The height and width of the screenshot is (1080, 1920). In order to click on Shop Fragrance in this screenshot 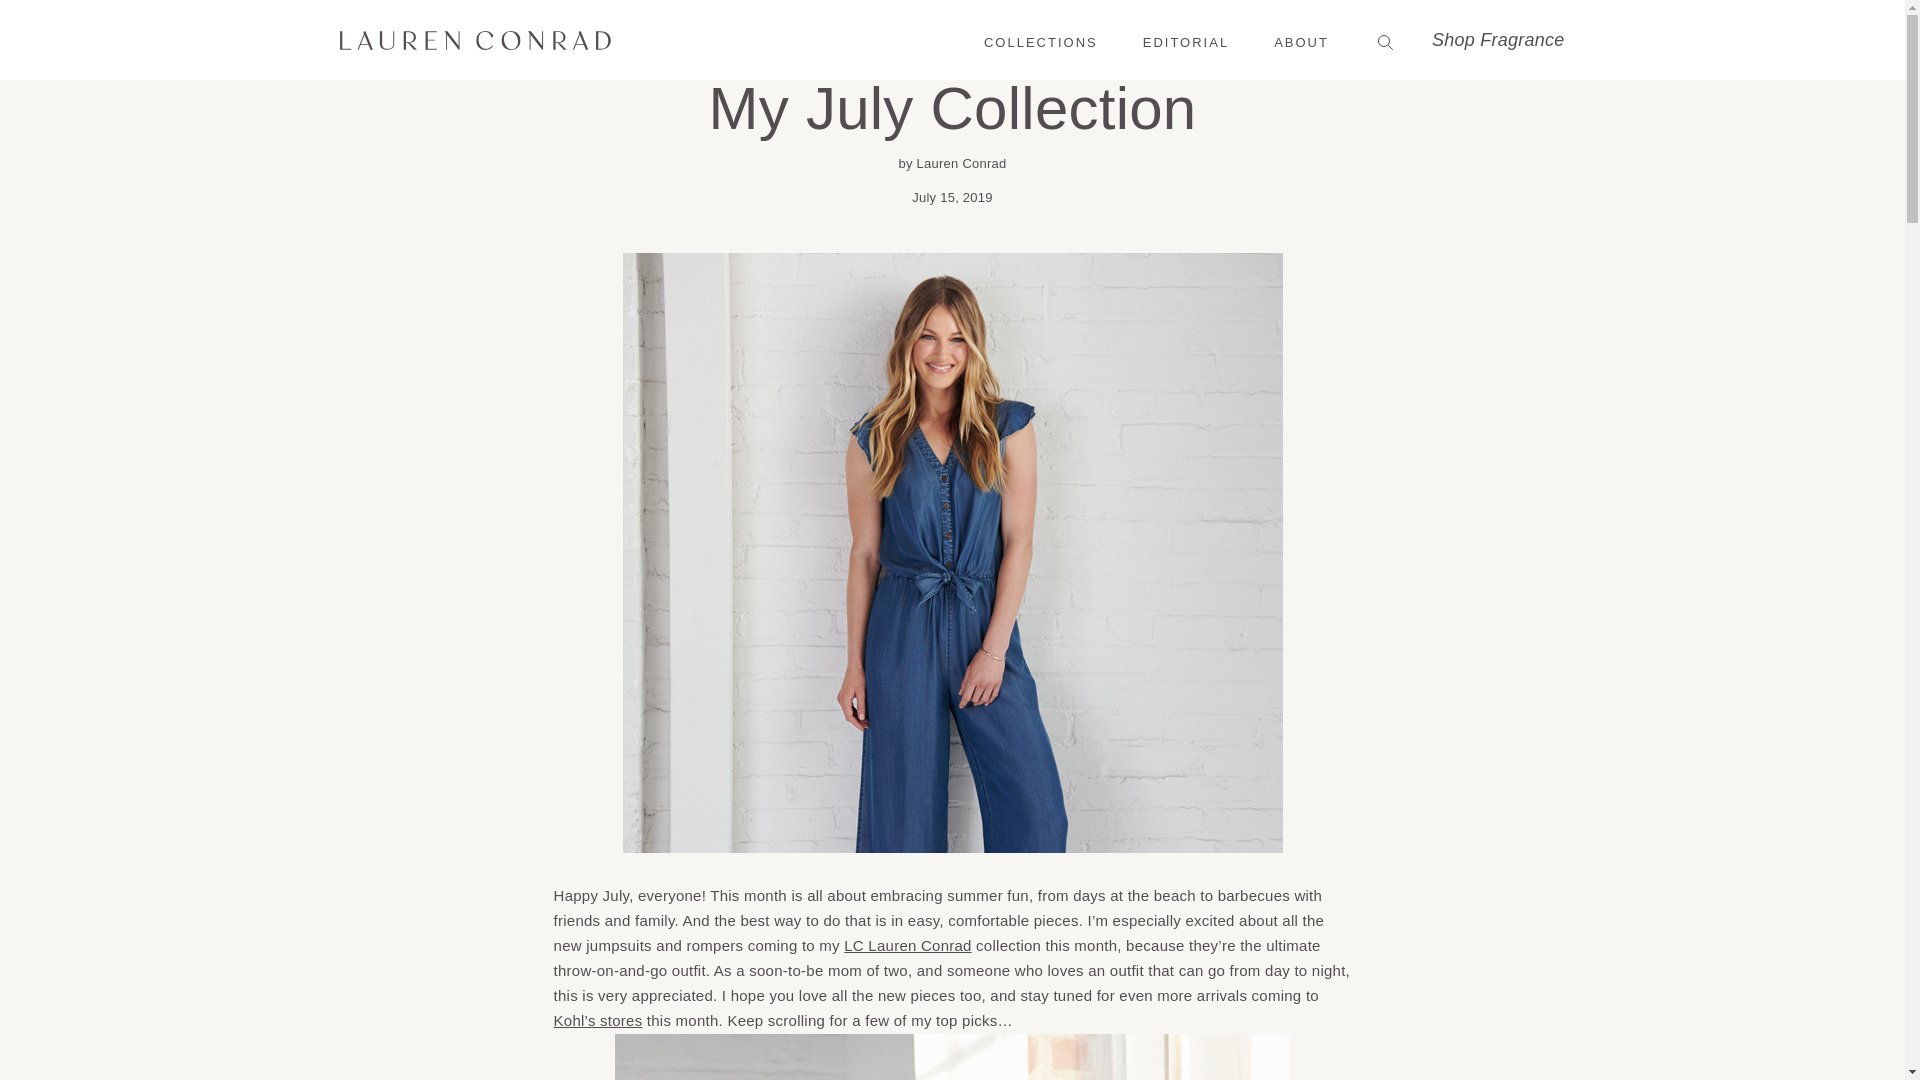, I will do `click(1498, 40)`.